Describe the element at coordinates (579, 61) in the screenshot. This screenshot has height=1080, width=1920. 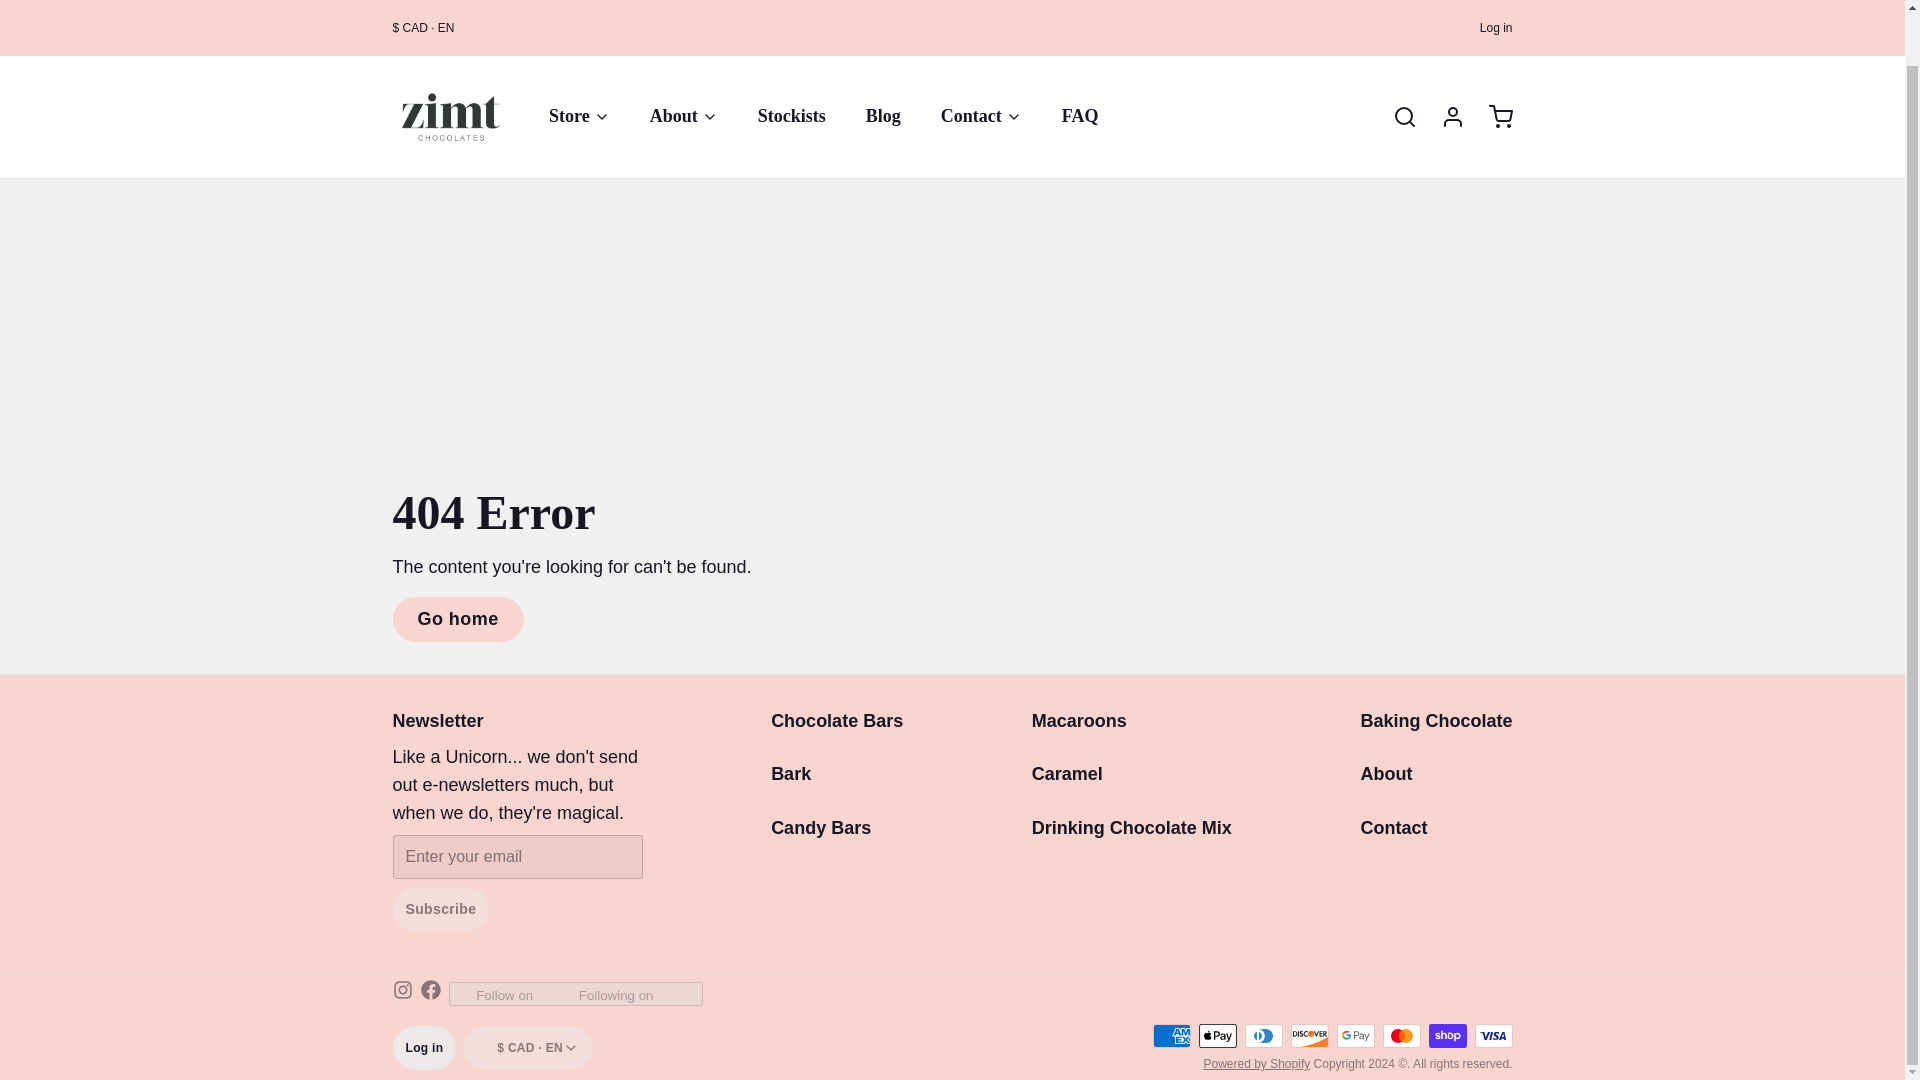
I see `Store` at that location.